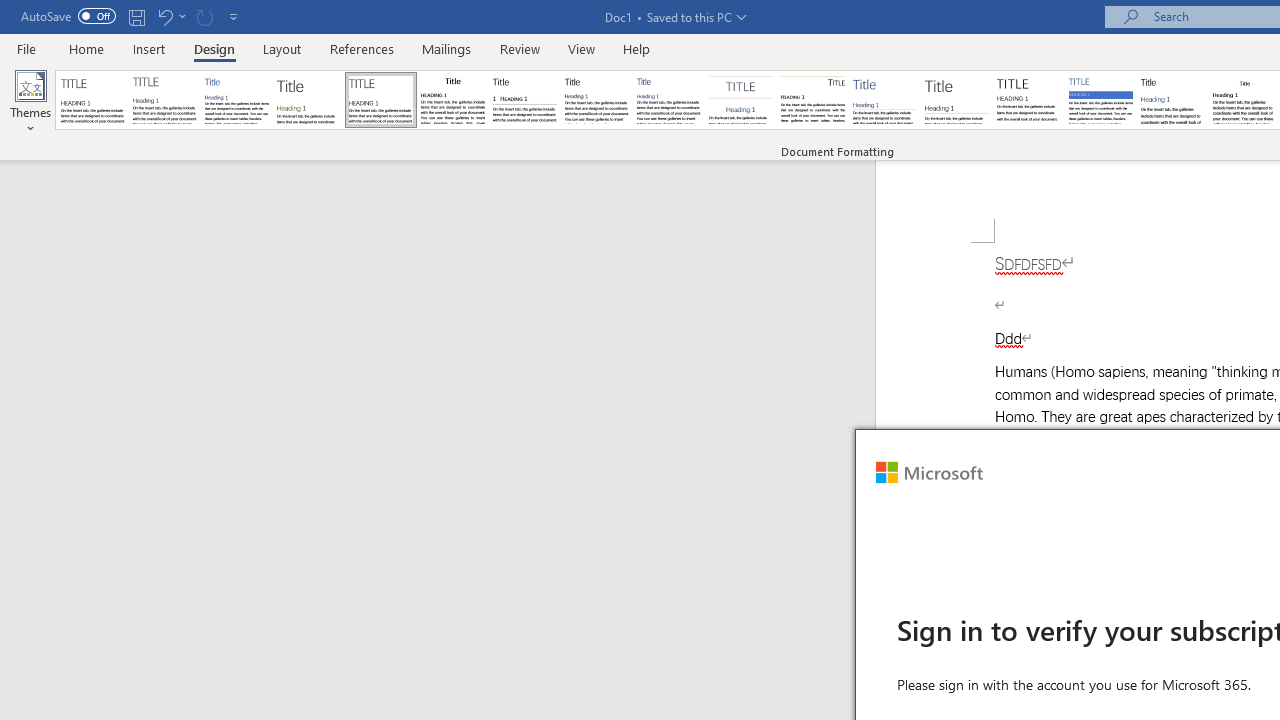 The width and height of the screenshot is (1280, 720). What do you see at coordinates (812, 100) in the screenshot?
I see `Lines (Distinctive)` at bounding box center [812, 100].